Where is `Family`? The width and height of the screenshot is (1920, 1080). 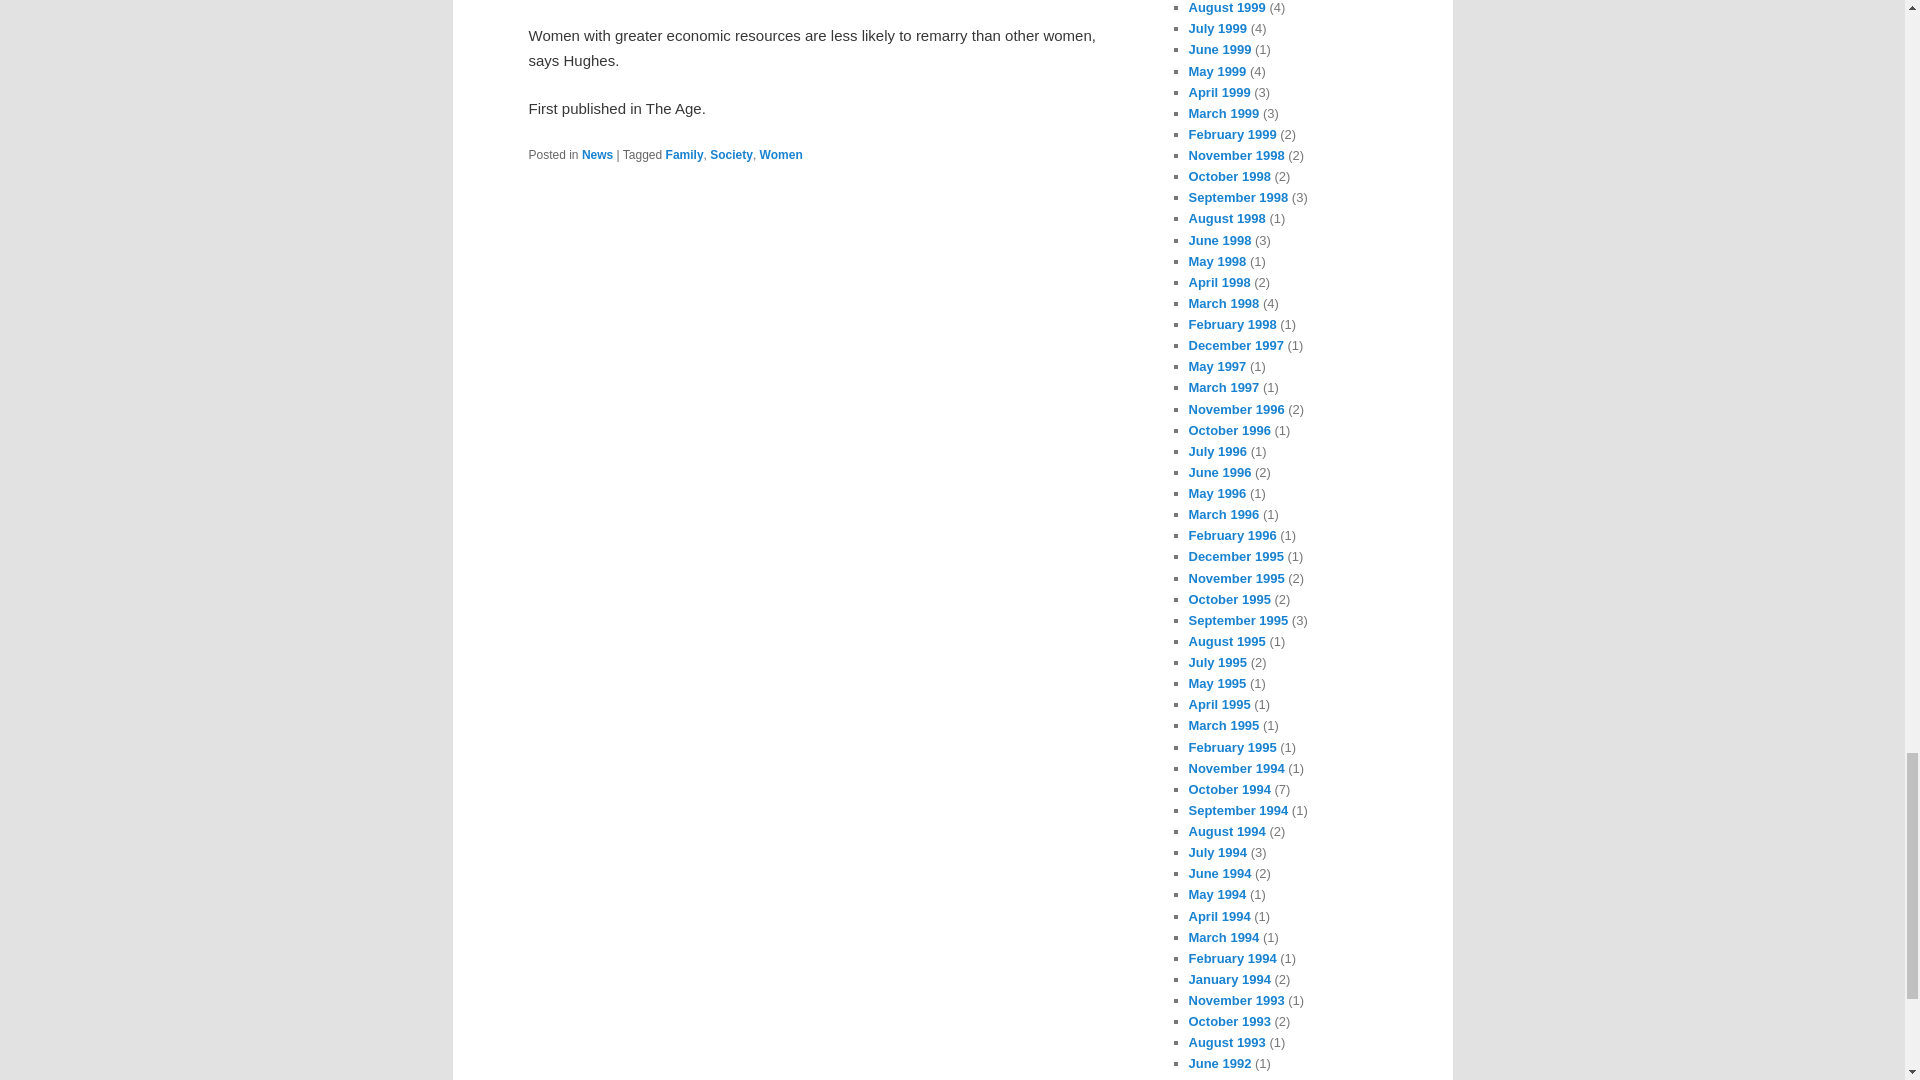 Family is located at coordinates (685, 154).